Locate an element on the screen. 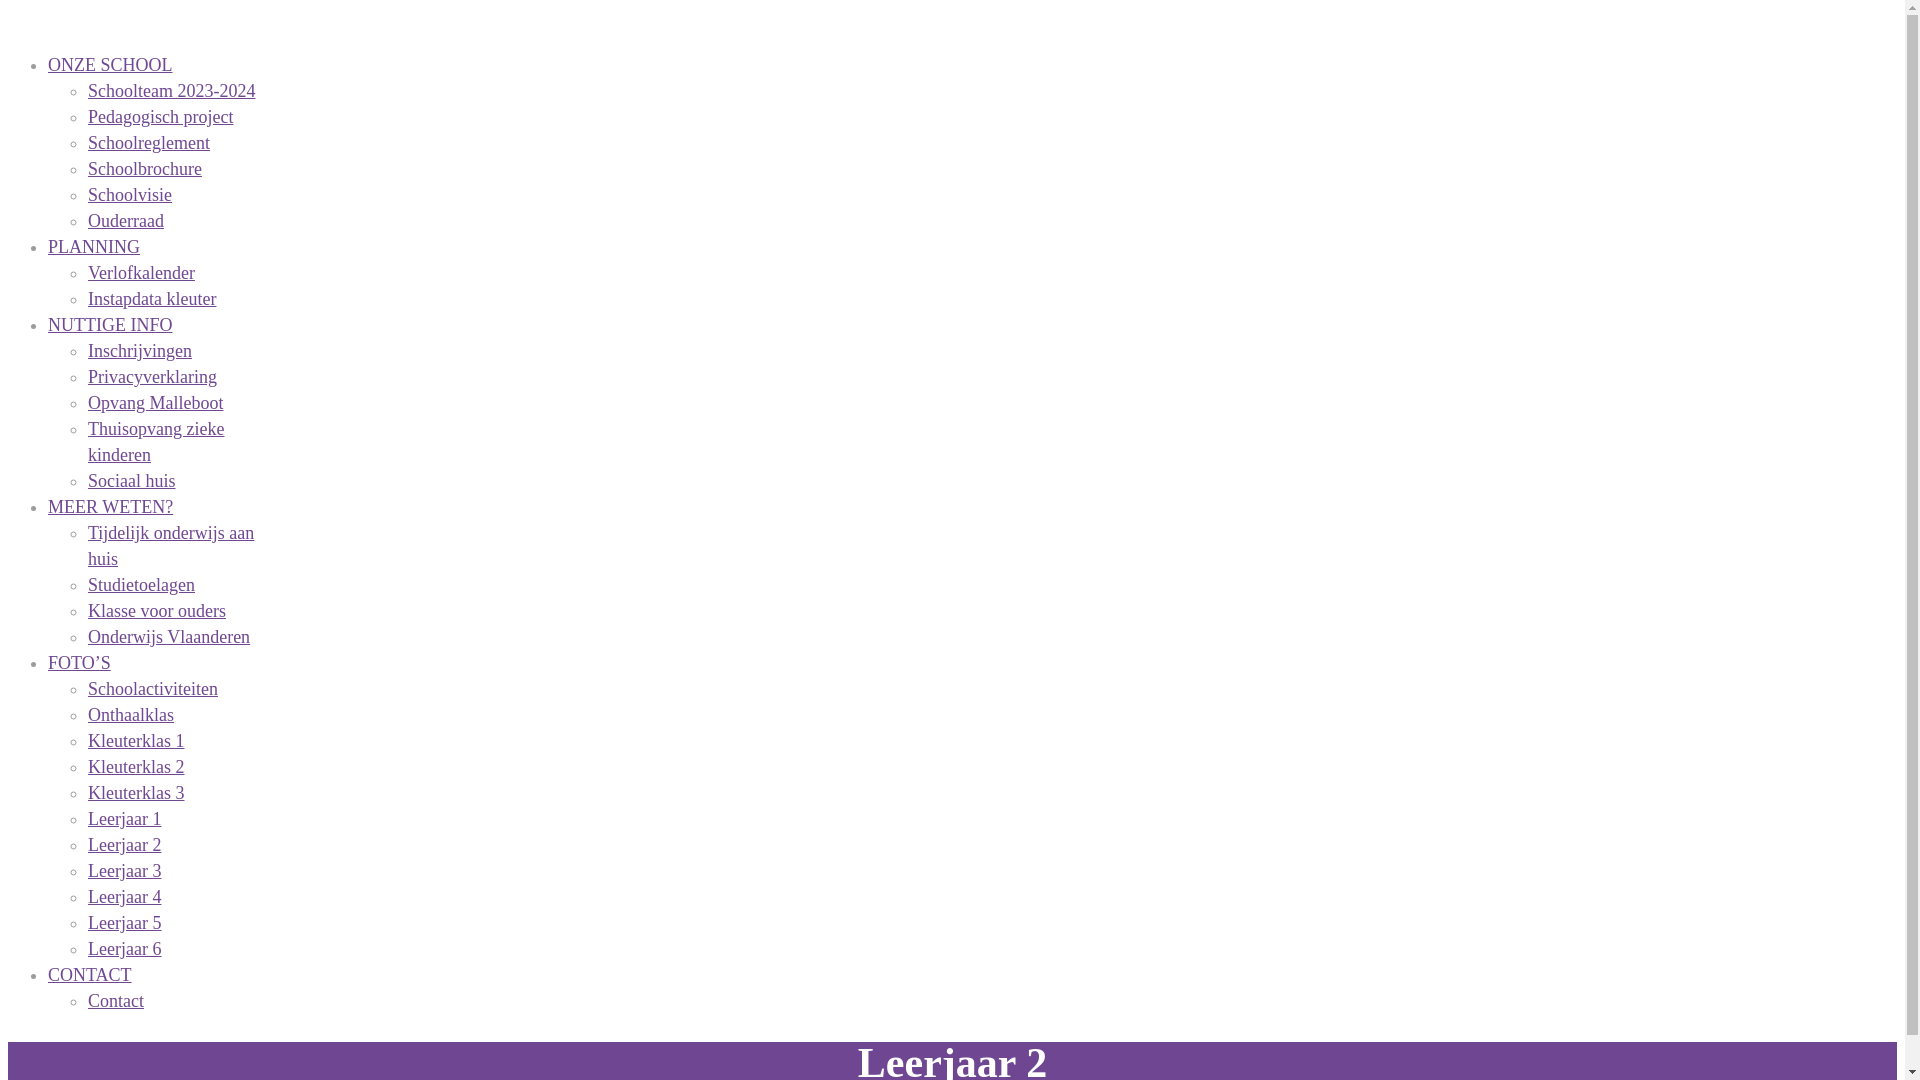  Studietoelagen is located at coordinates (142, 585).